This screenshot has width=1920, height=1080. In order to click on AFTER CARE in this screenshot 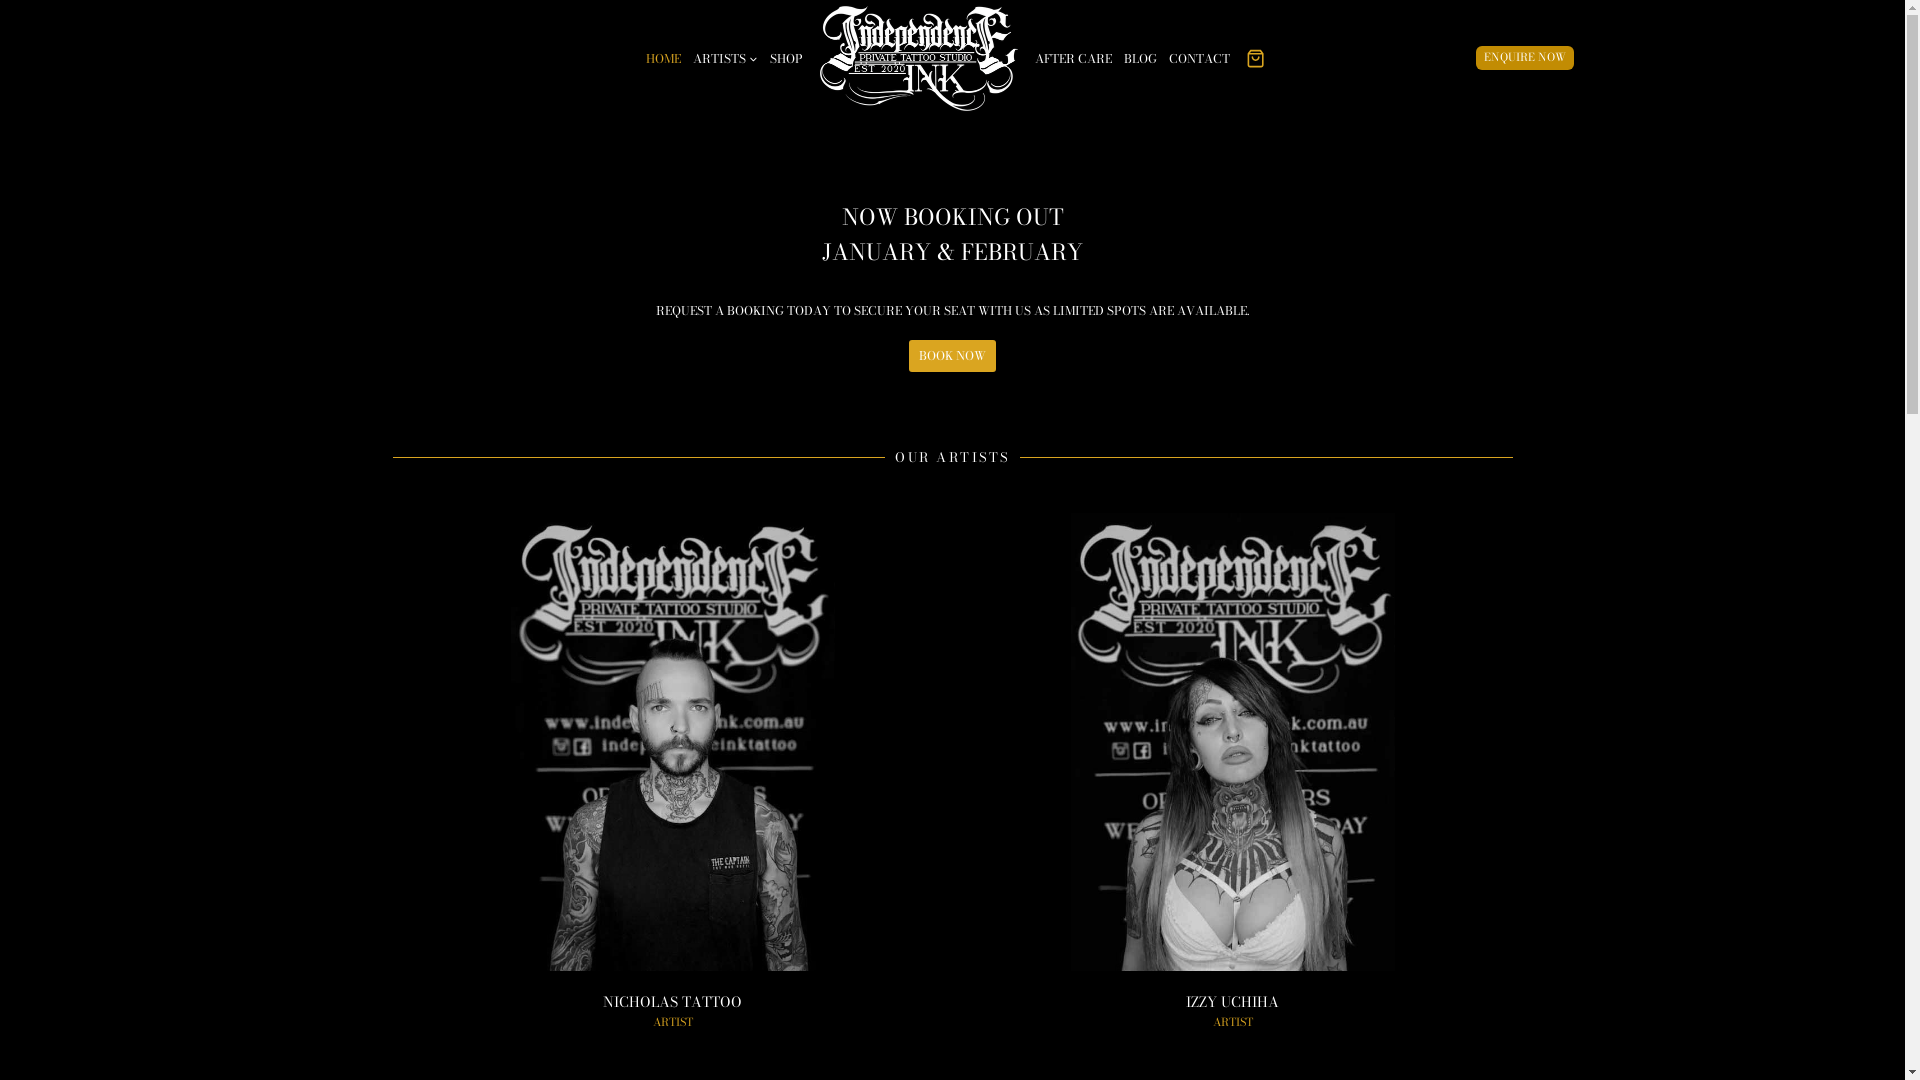, I will do `click(1074, 58)`.